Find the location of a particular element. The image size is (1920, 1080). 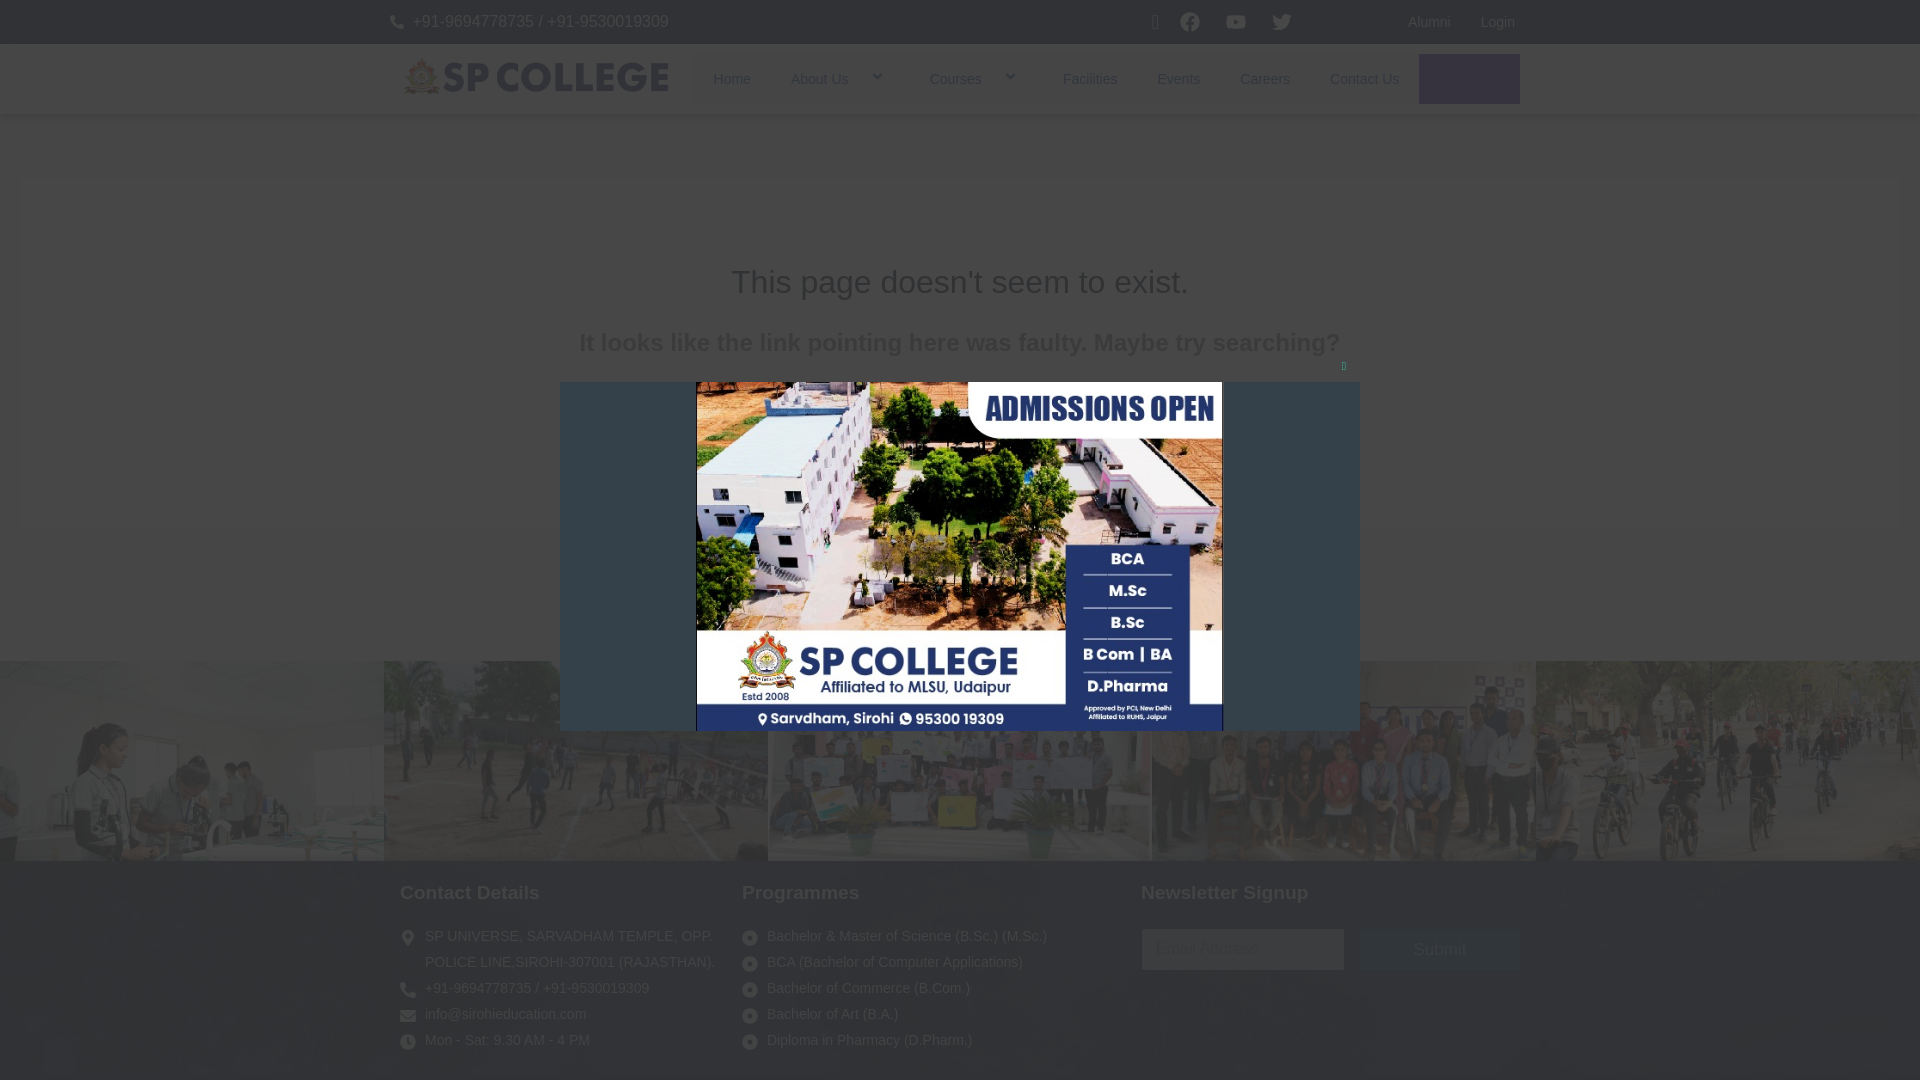

Courses is located at coordinates (976, 78).